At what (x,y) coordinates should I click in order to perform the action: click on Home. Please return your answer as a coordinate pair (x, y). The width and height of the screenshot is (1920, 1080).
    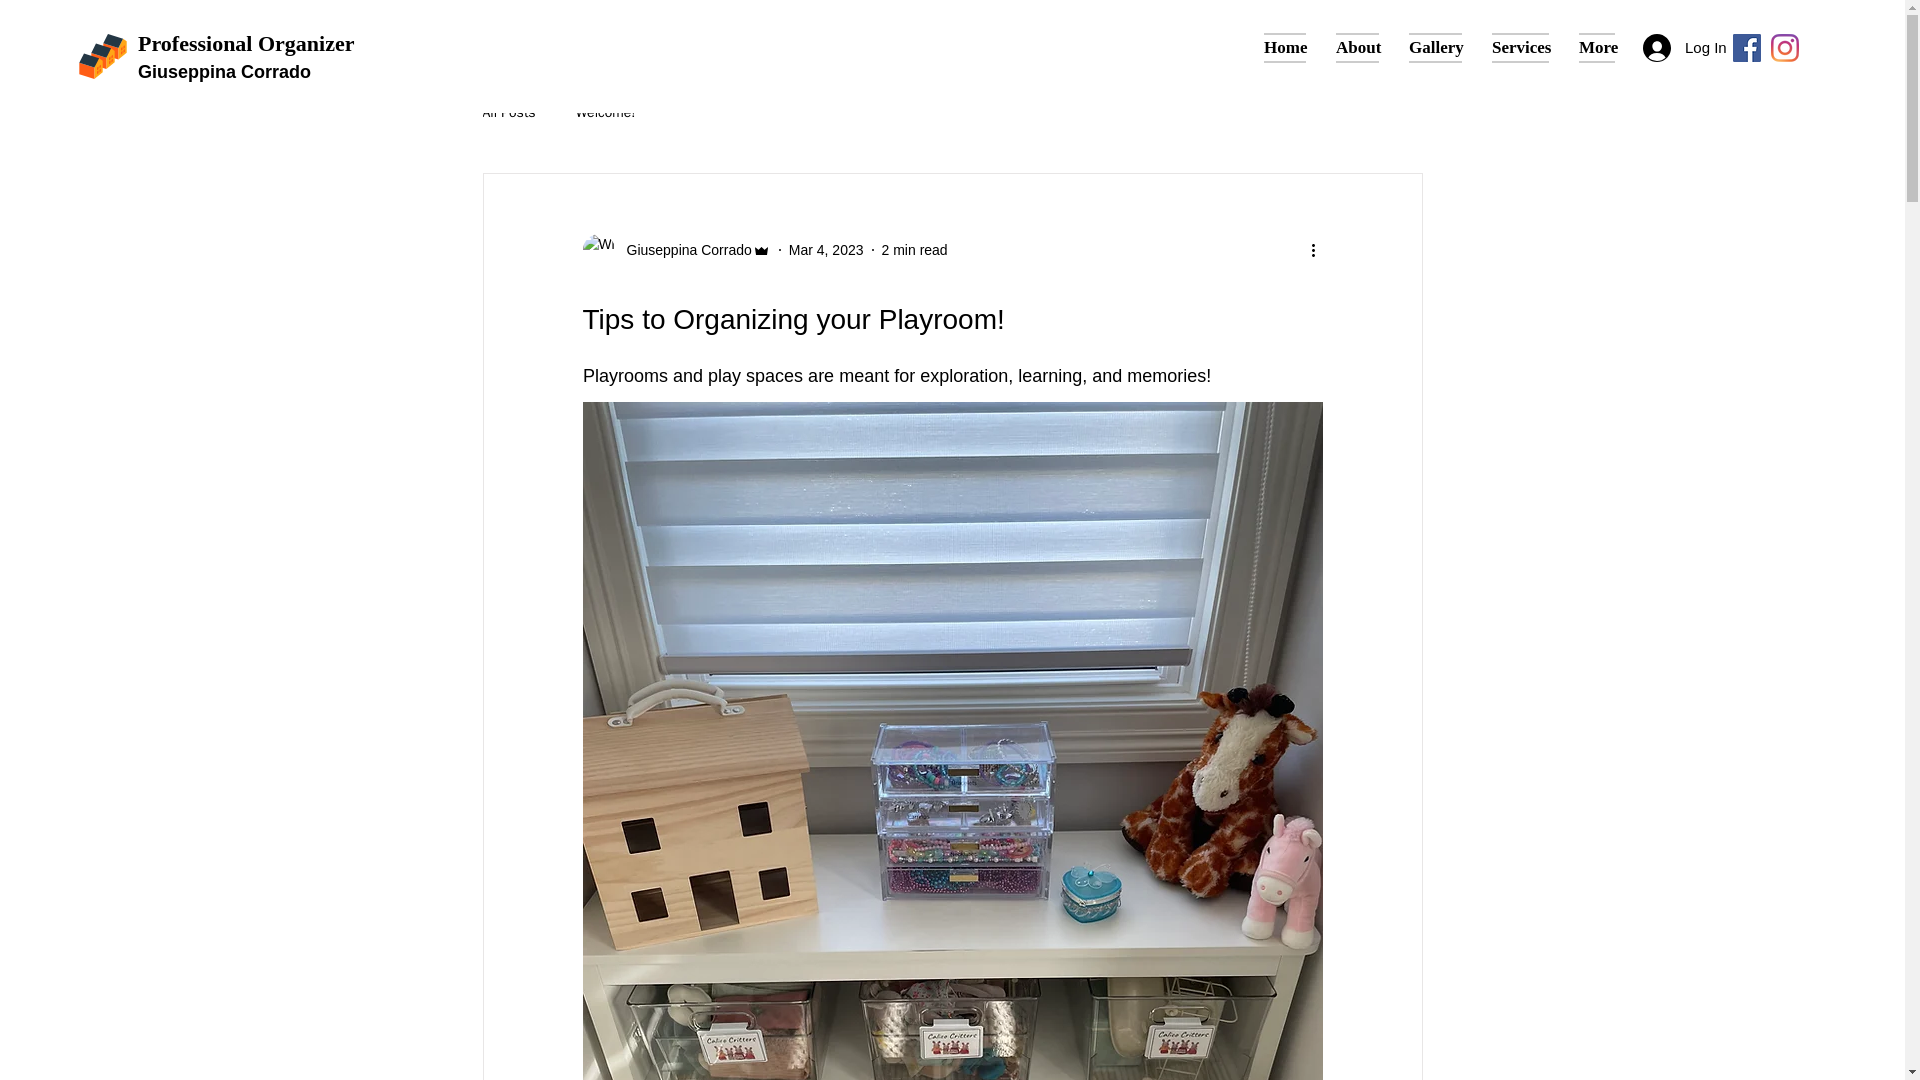
    Looking at the image, I should click on (1284, 48).